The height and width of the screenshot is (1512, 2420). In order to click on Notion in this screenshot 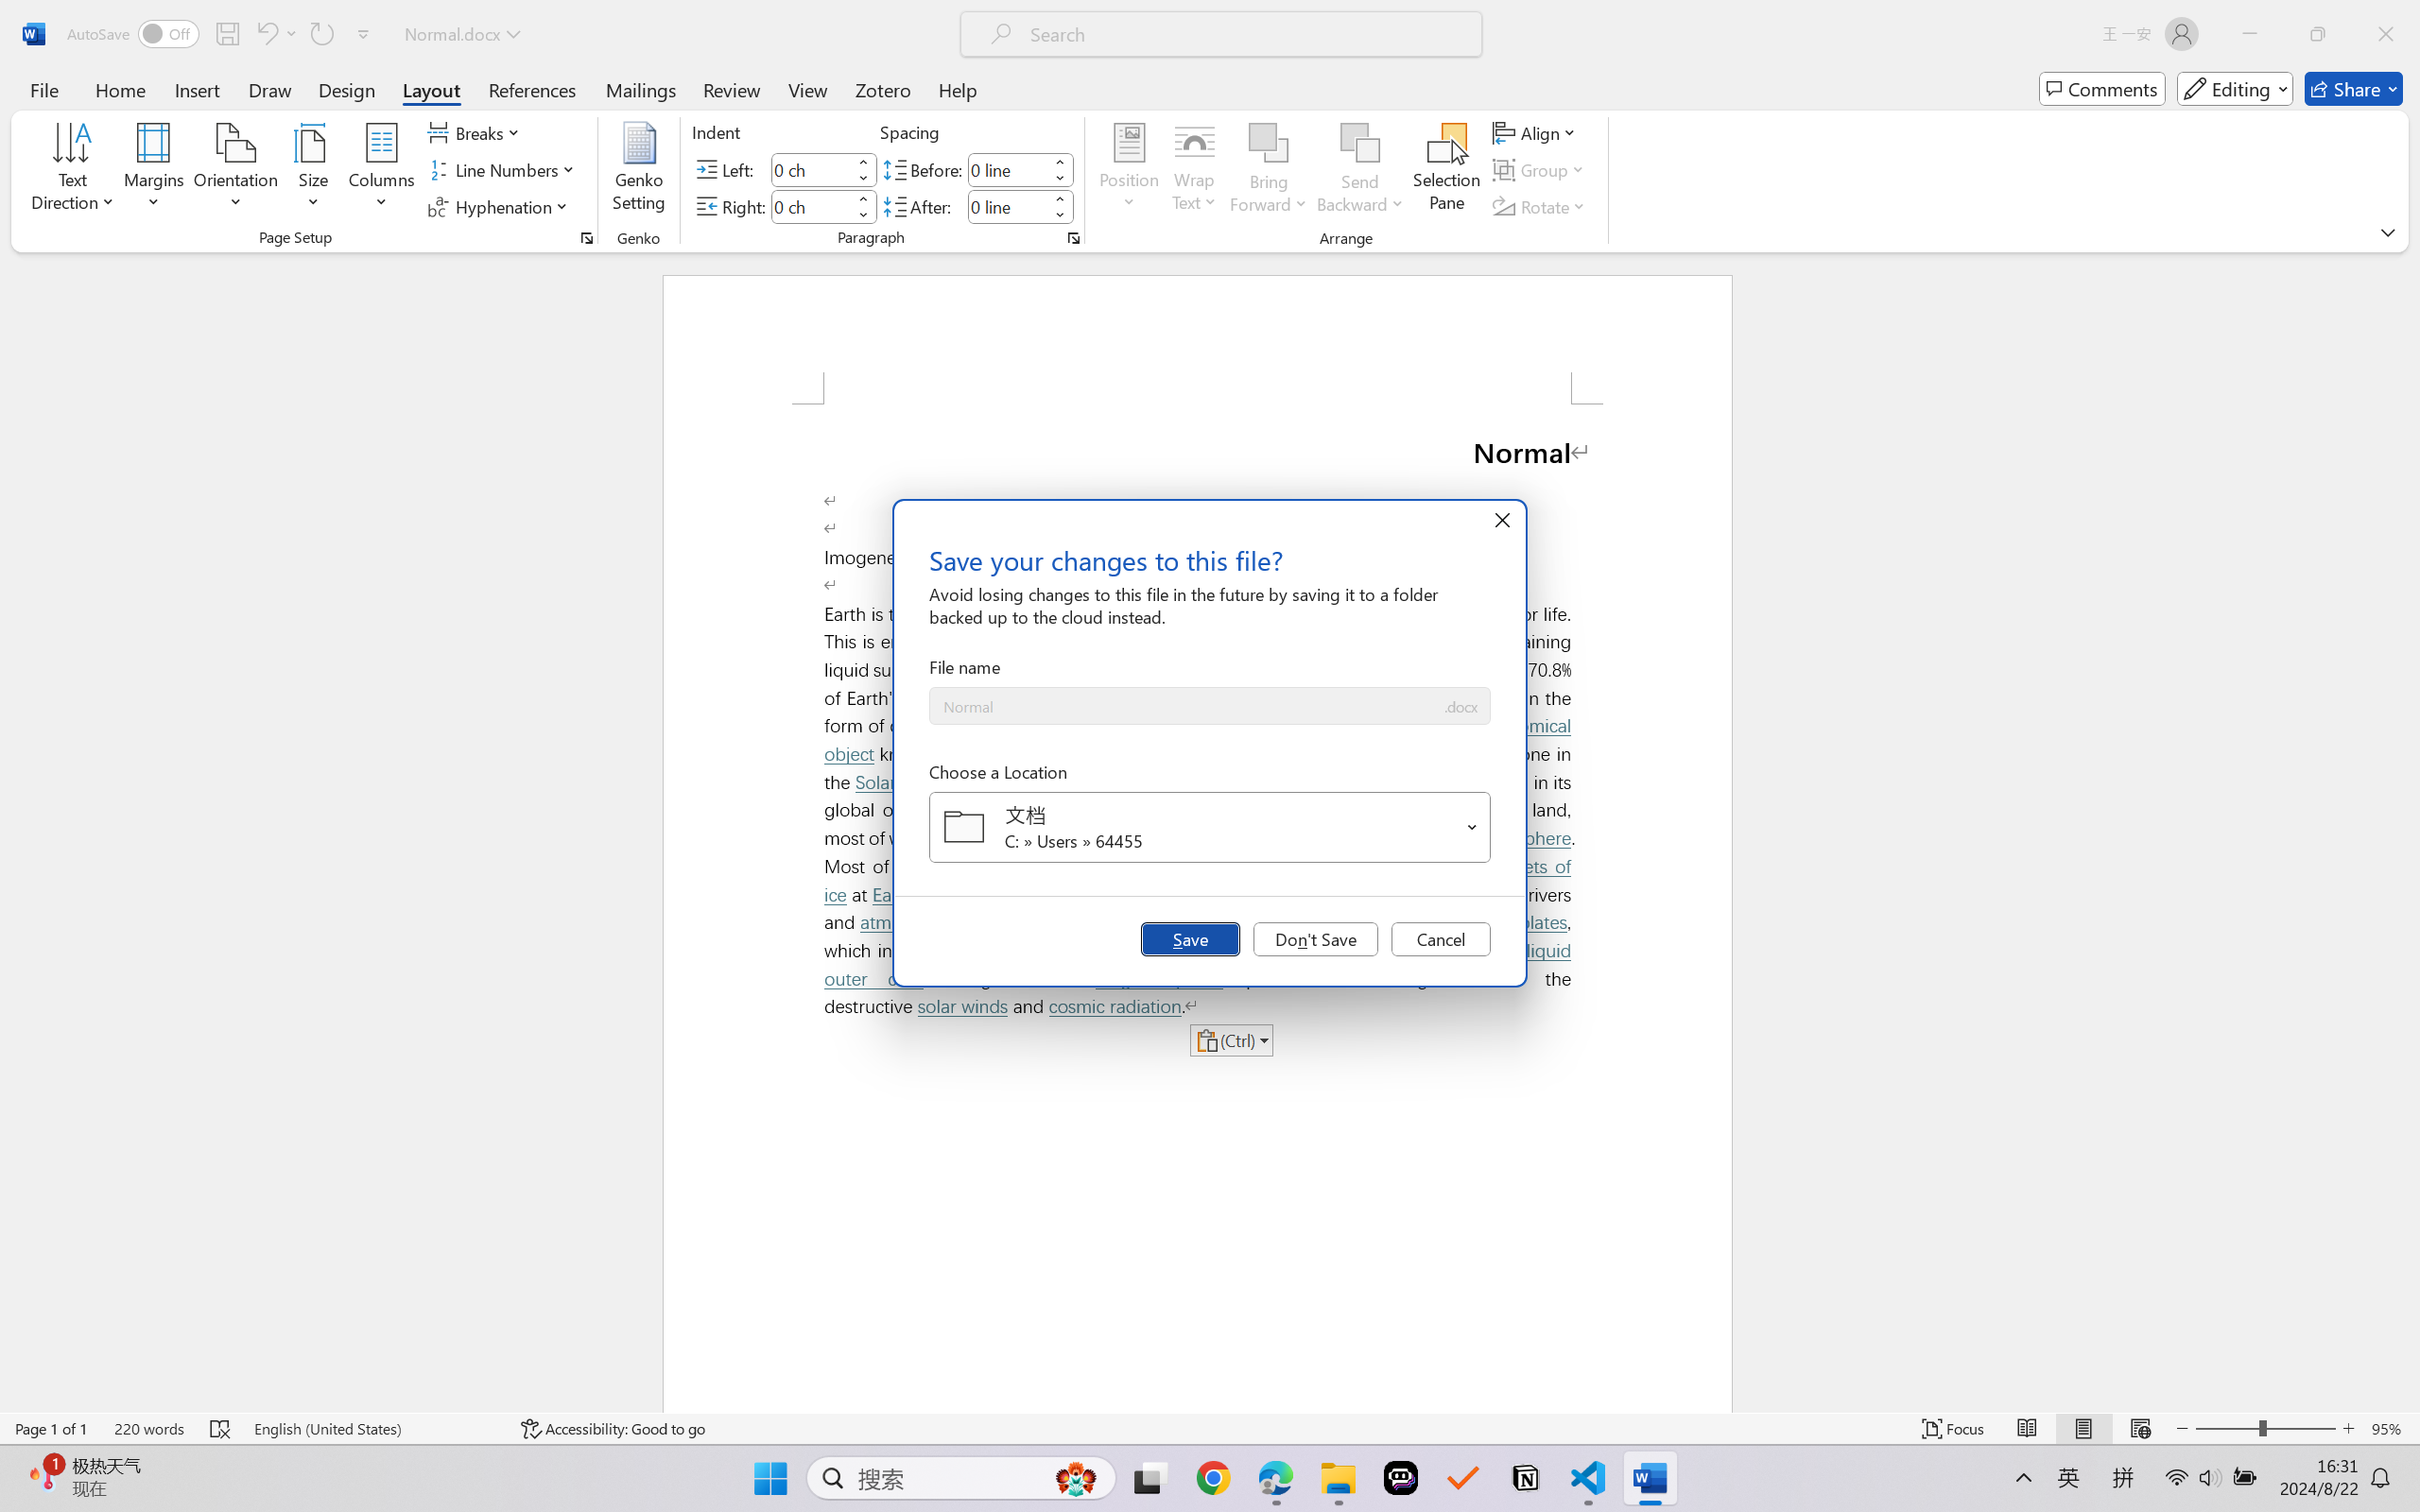, I will do `click(1526, 1478)`.